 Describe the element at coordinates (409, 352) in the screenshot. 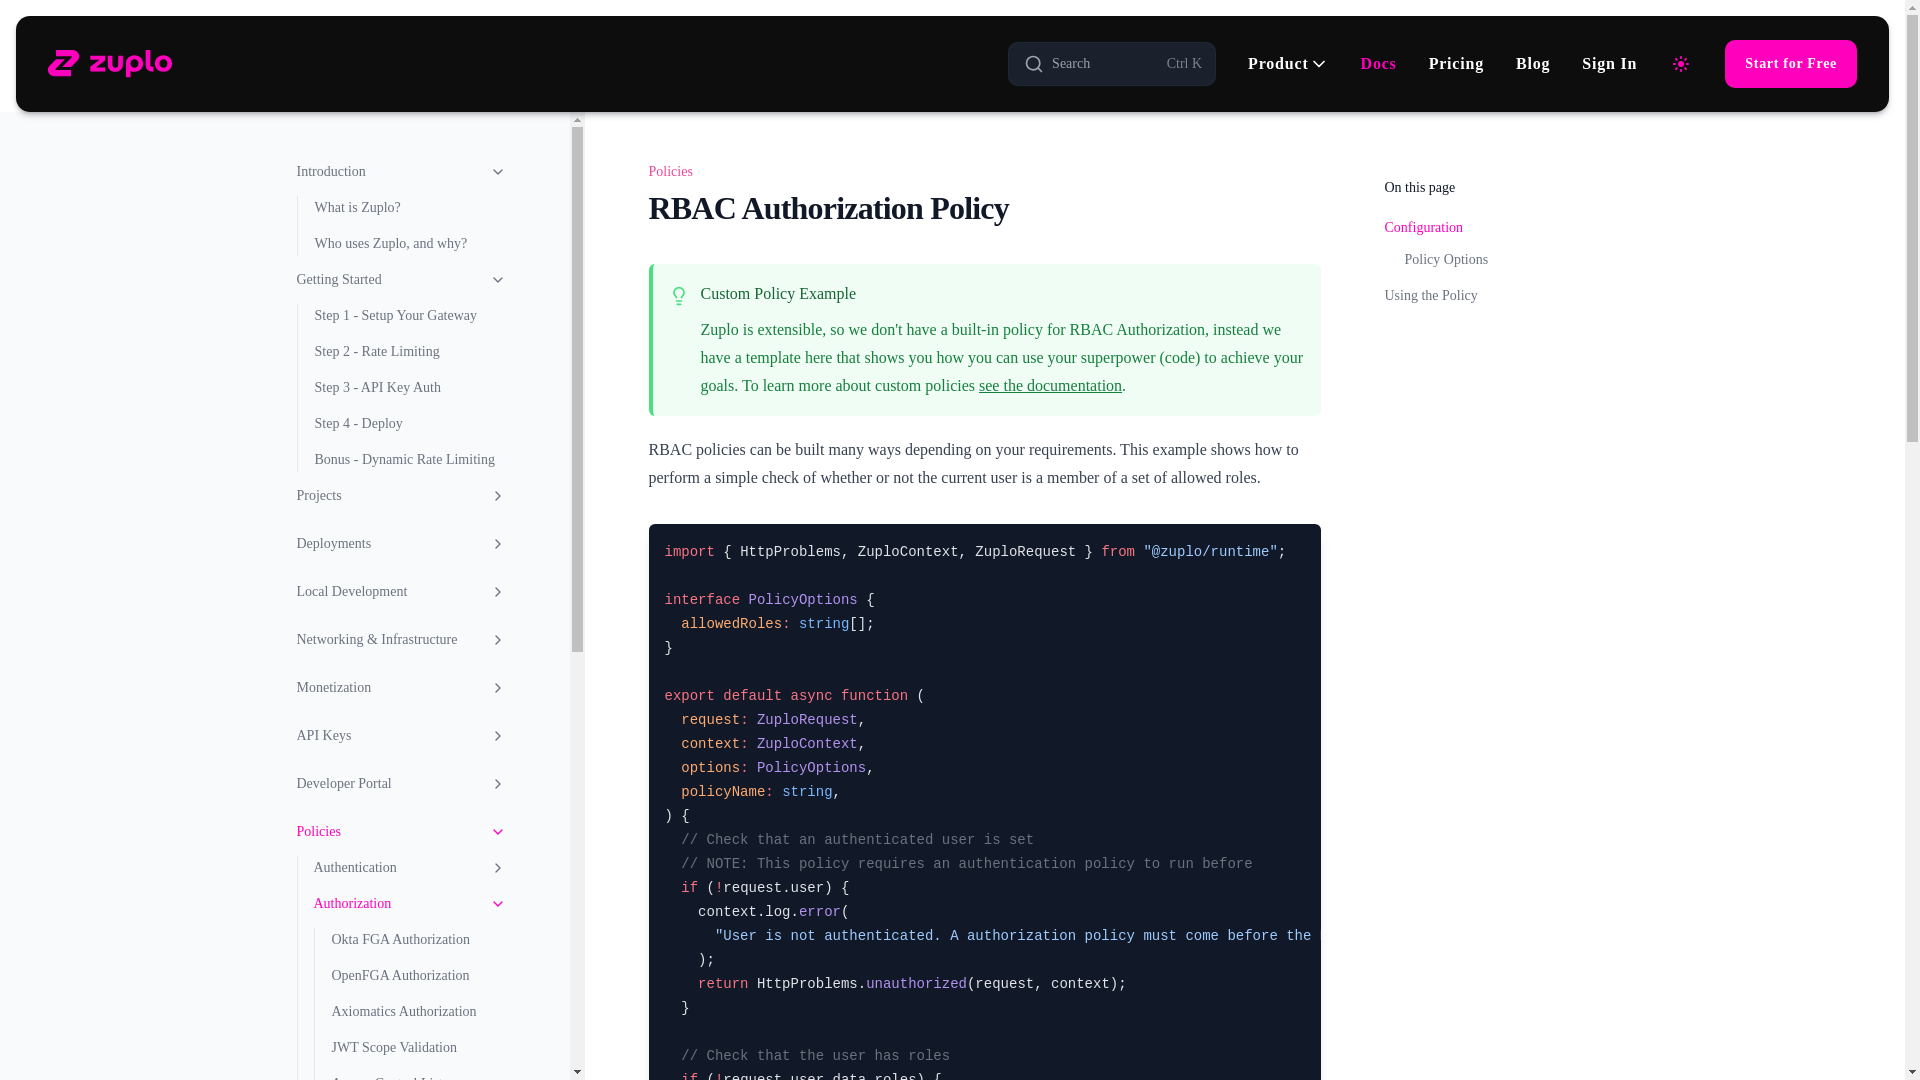

I see `Step 2 - Rate Limiting` at that location.